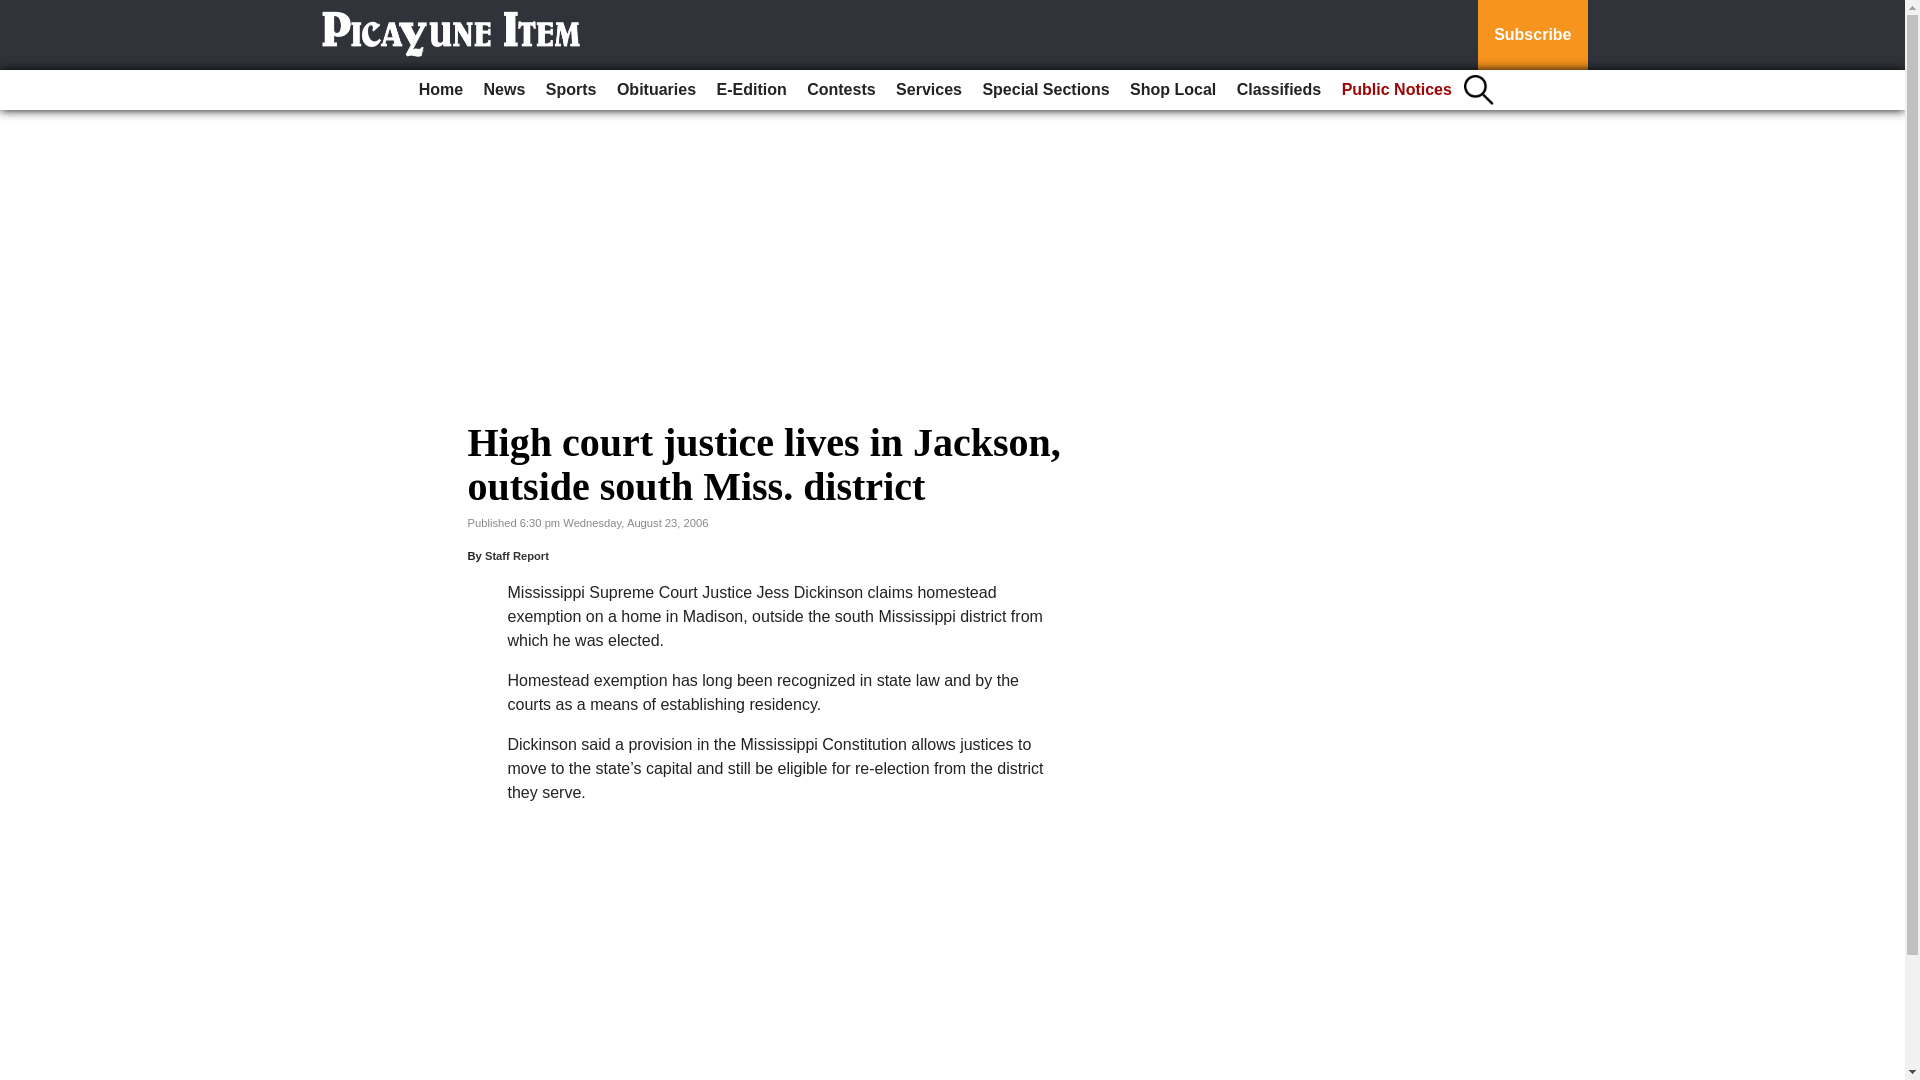 The width and height of the screenshot is (1920, 1080). Describe the element at coordinates (1532, 35) in the screenshot. I see `Subscribe` at that location.